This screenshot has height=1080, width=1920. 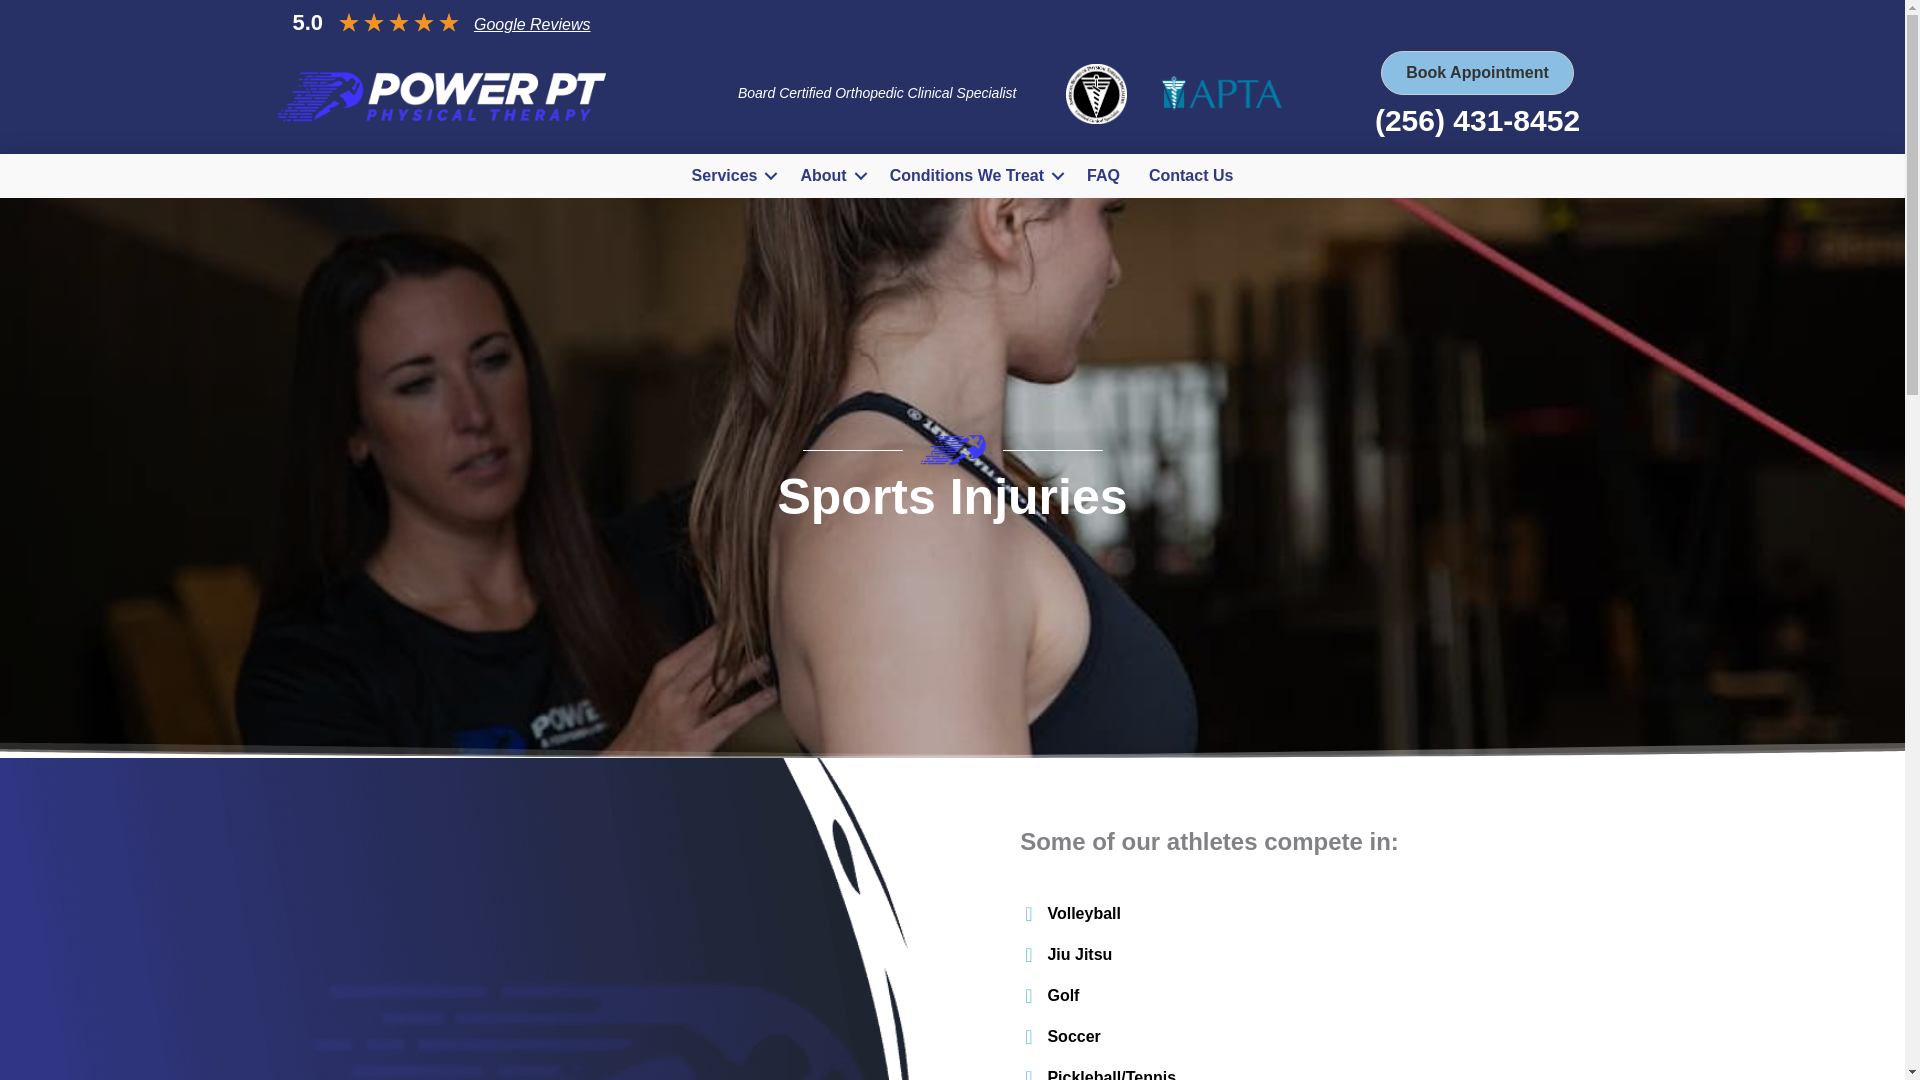 I want to click on FAQ, so click(x=1104, y=176).